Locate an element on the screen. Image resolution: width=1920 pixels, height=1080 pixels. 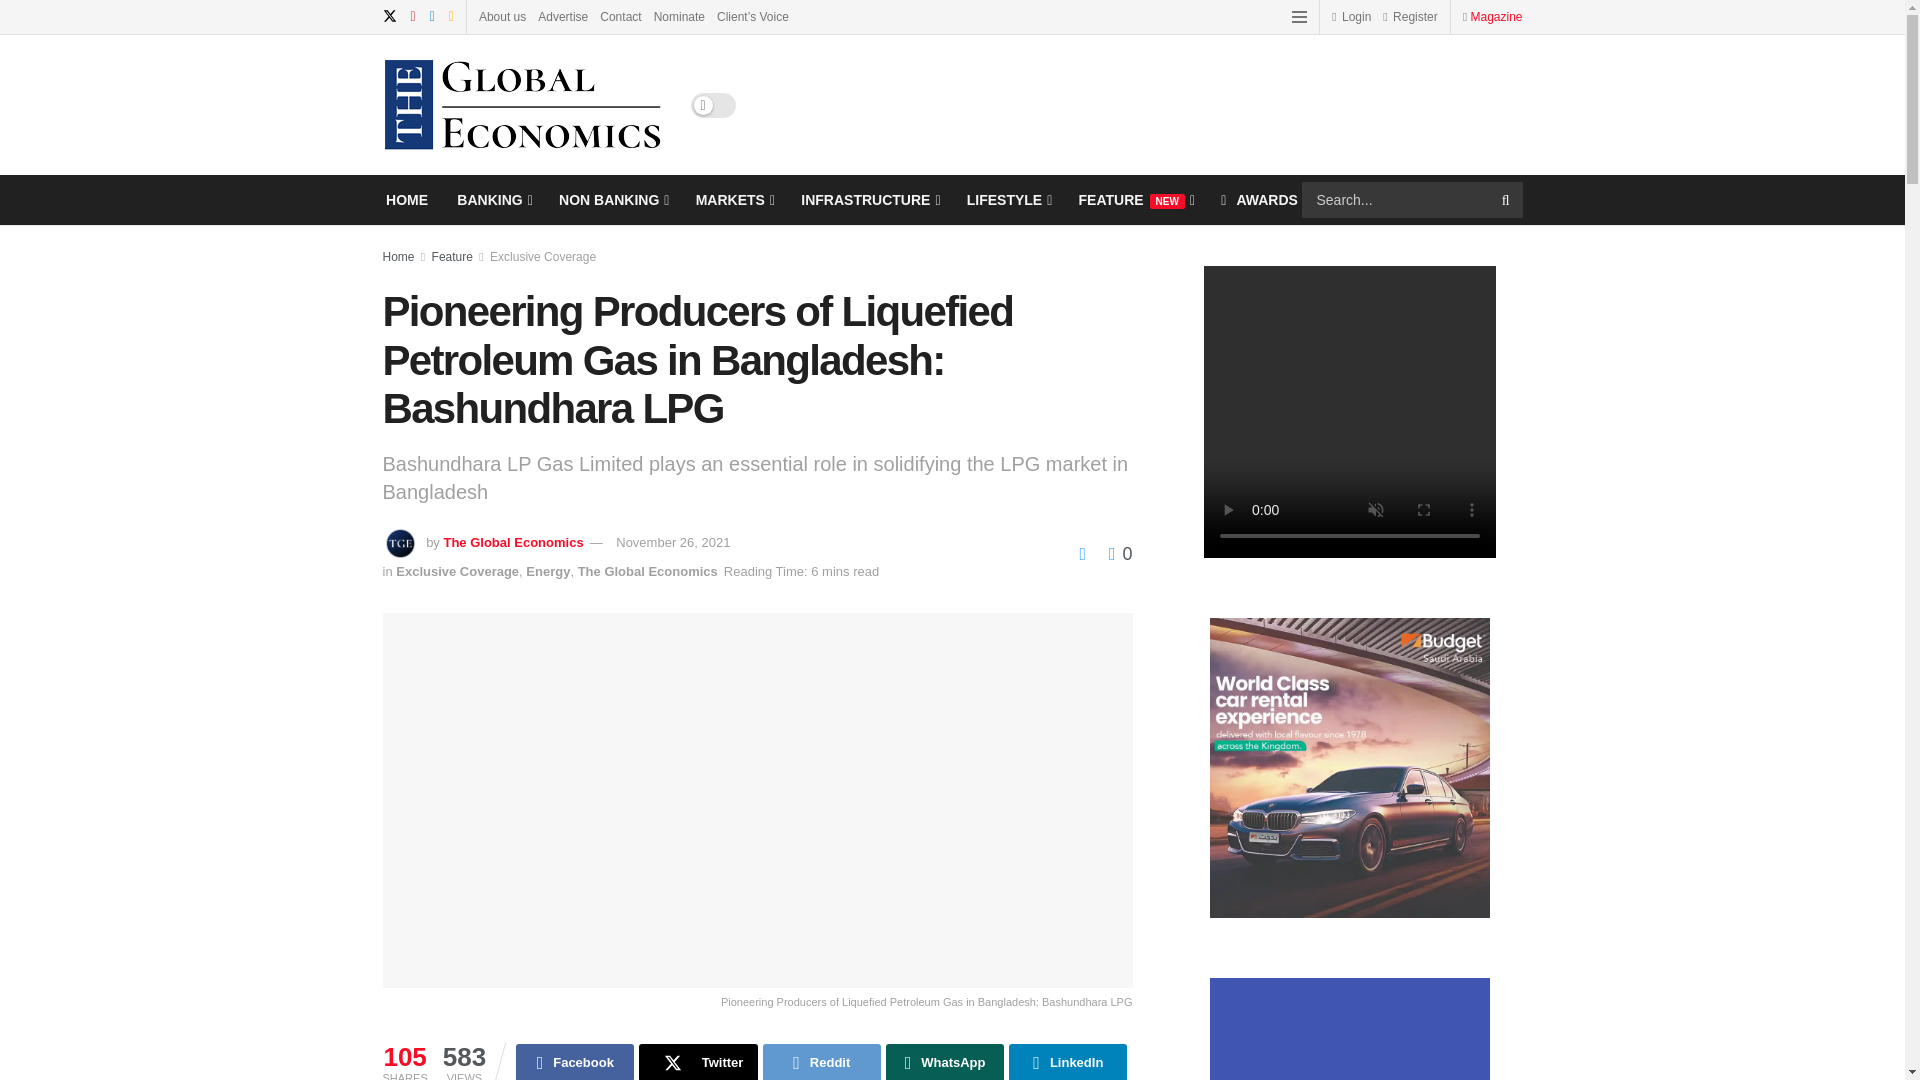
LIFESTYLE is located at coordinates (1008, 199).